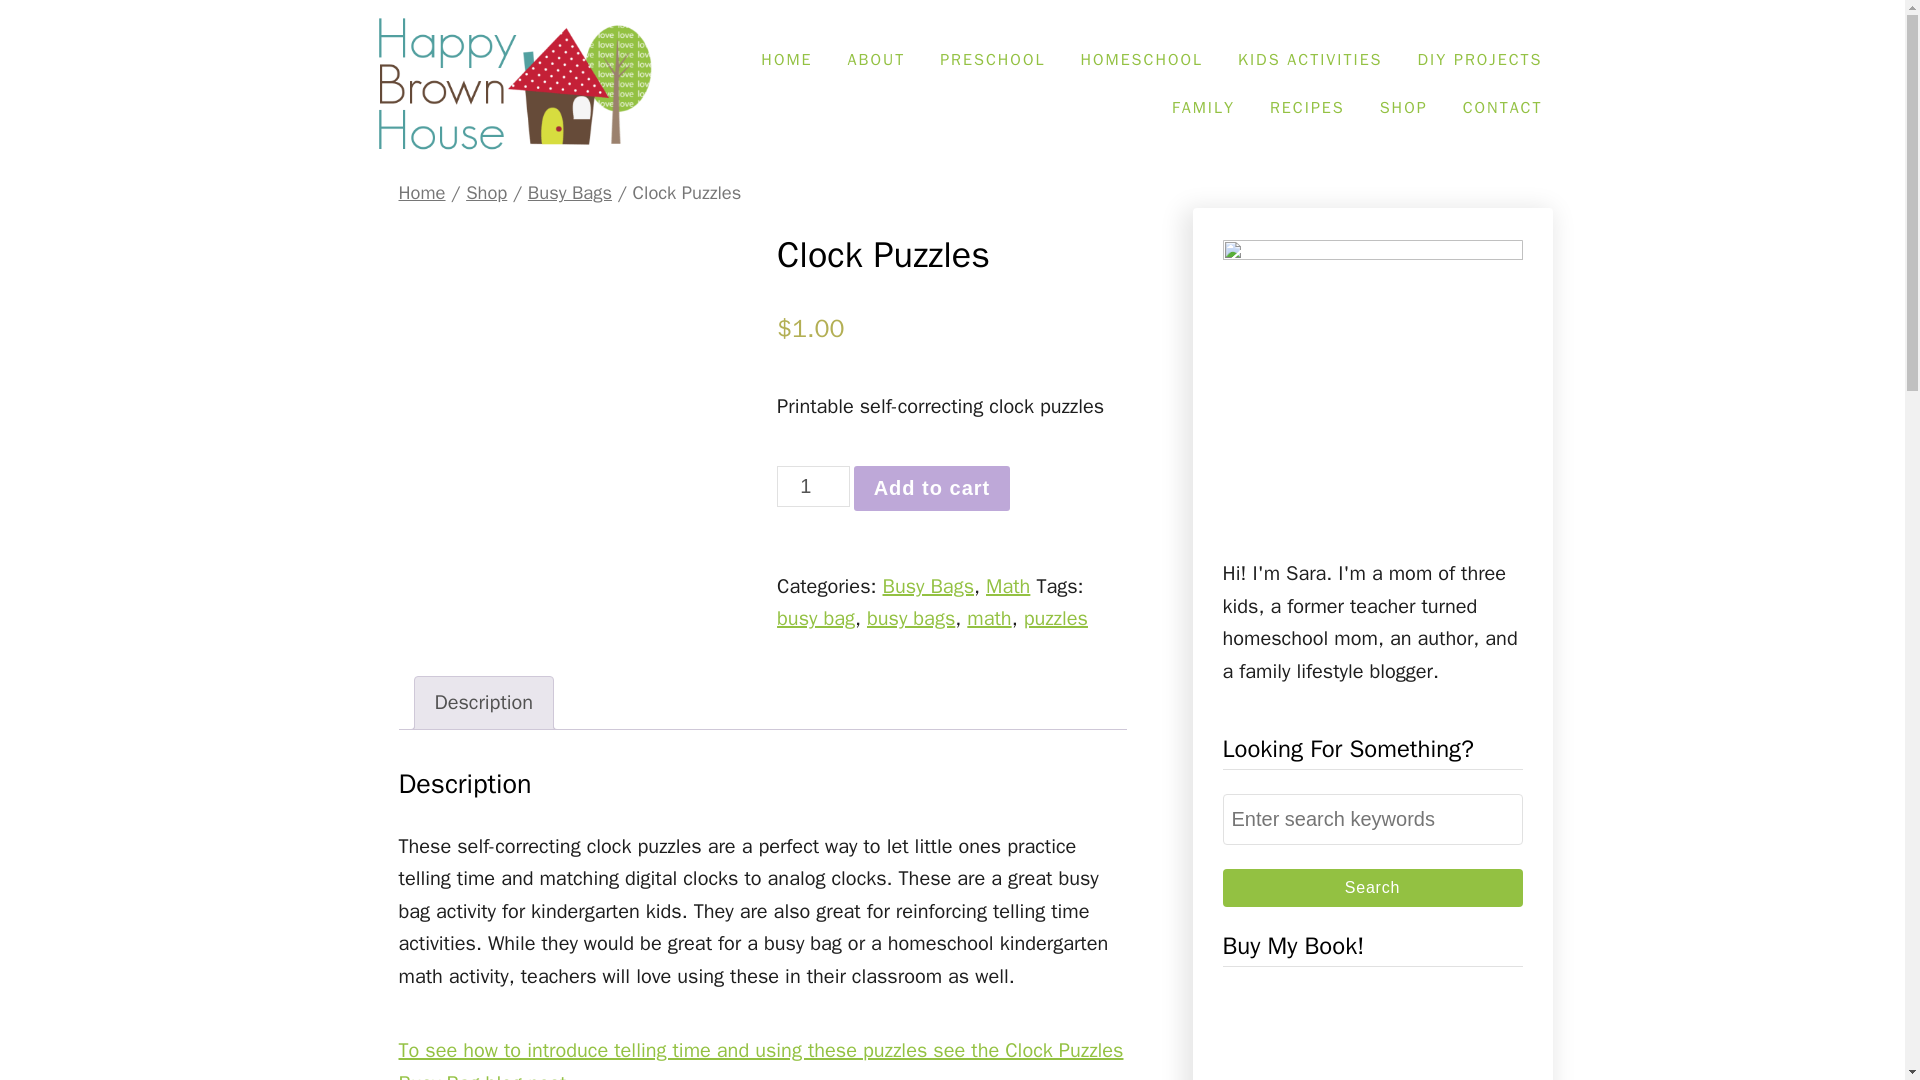 The width and height of the screenshot is (1920, 1080). I want to click on Search for:, so click(1372, 818).